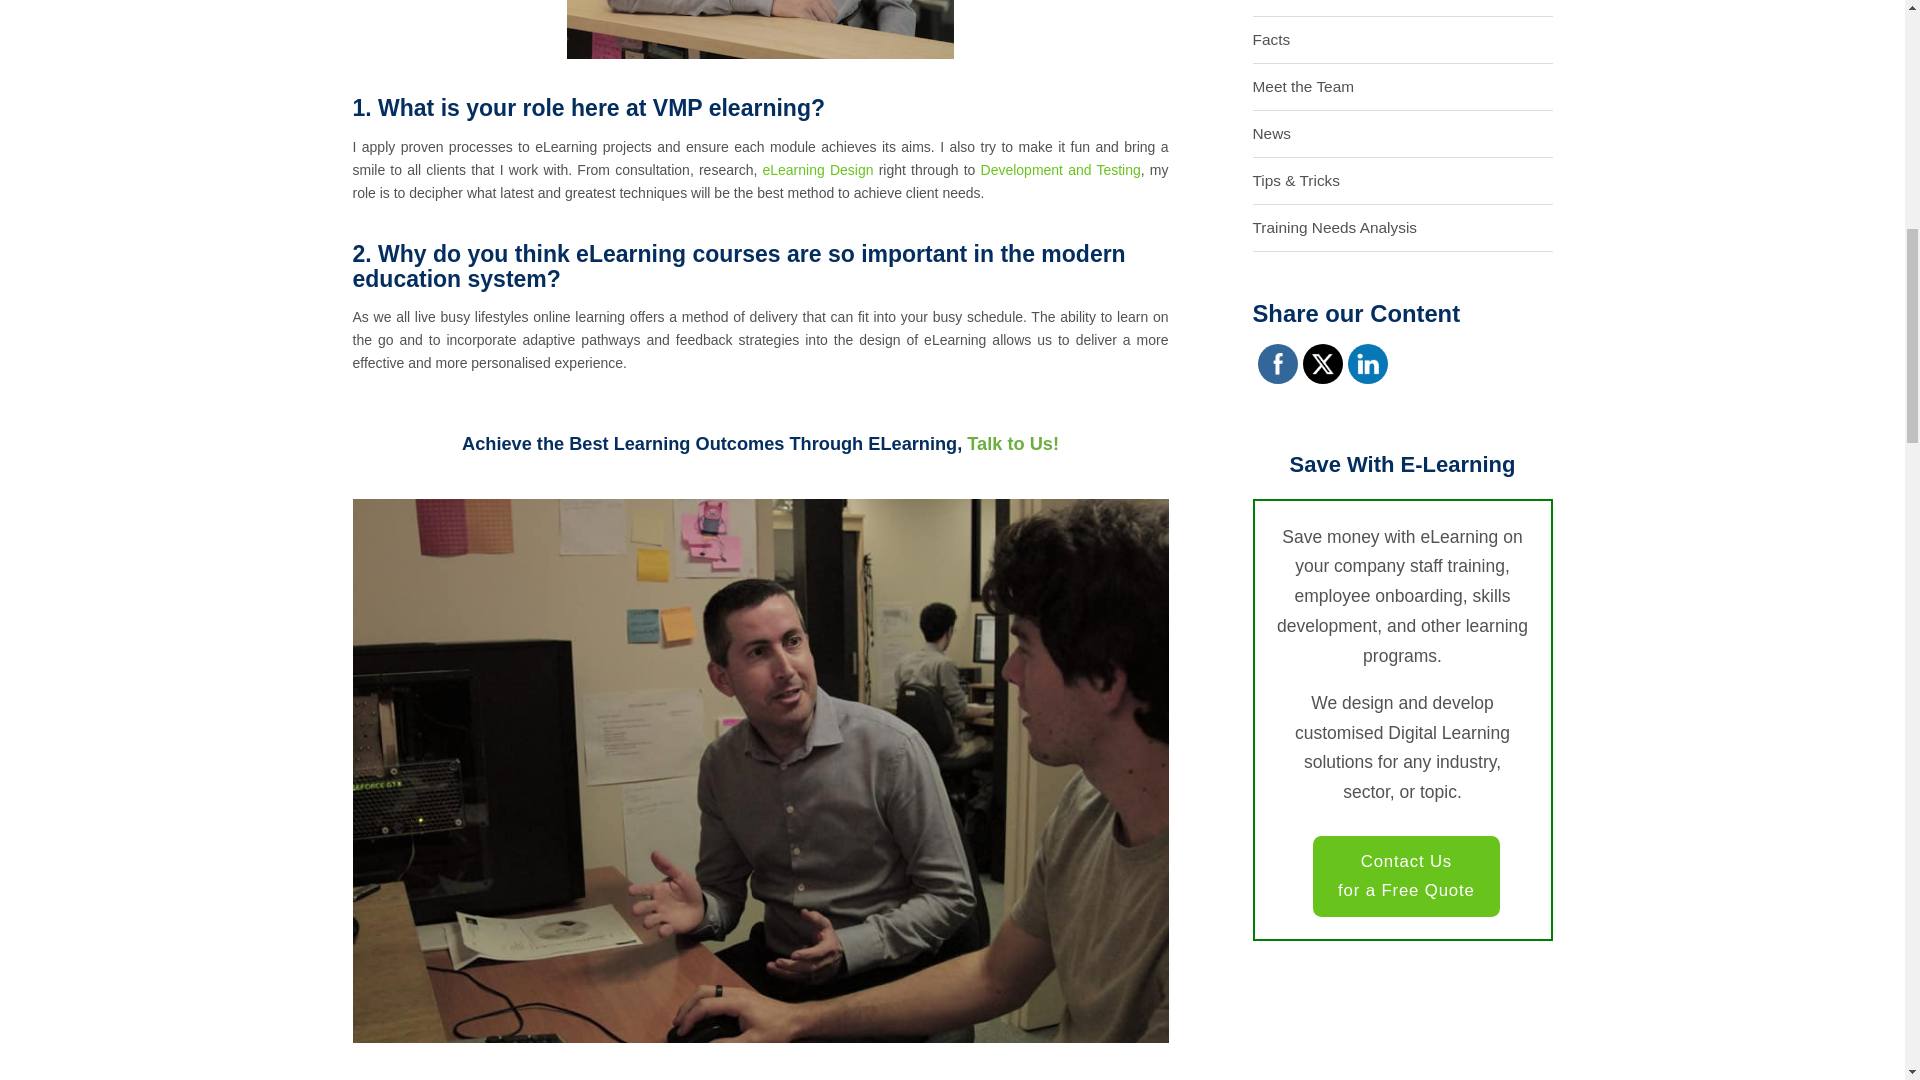 The width and height of the screenshot is (1920, 1080). I want to click on LinkedIn, so click(1366, 364).